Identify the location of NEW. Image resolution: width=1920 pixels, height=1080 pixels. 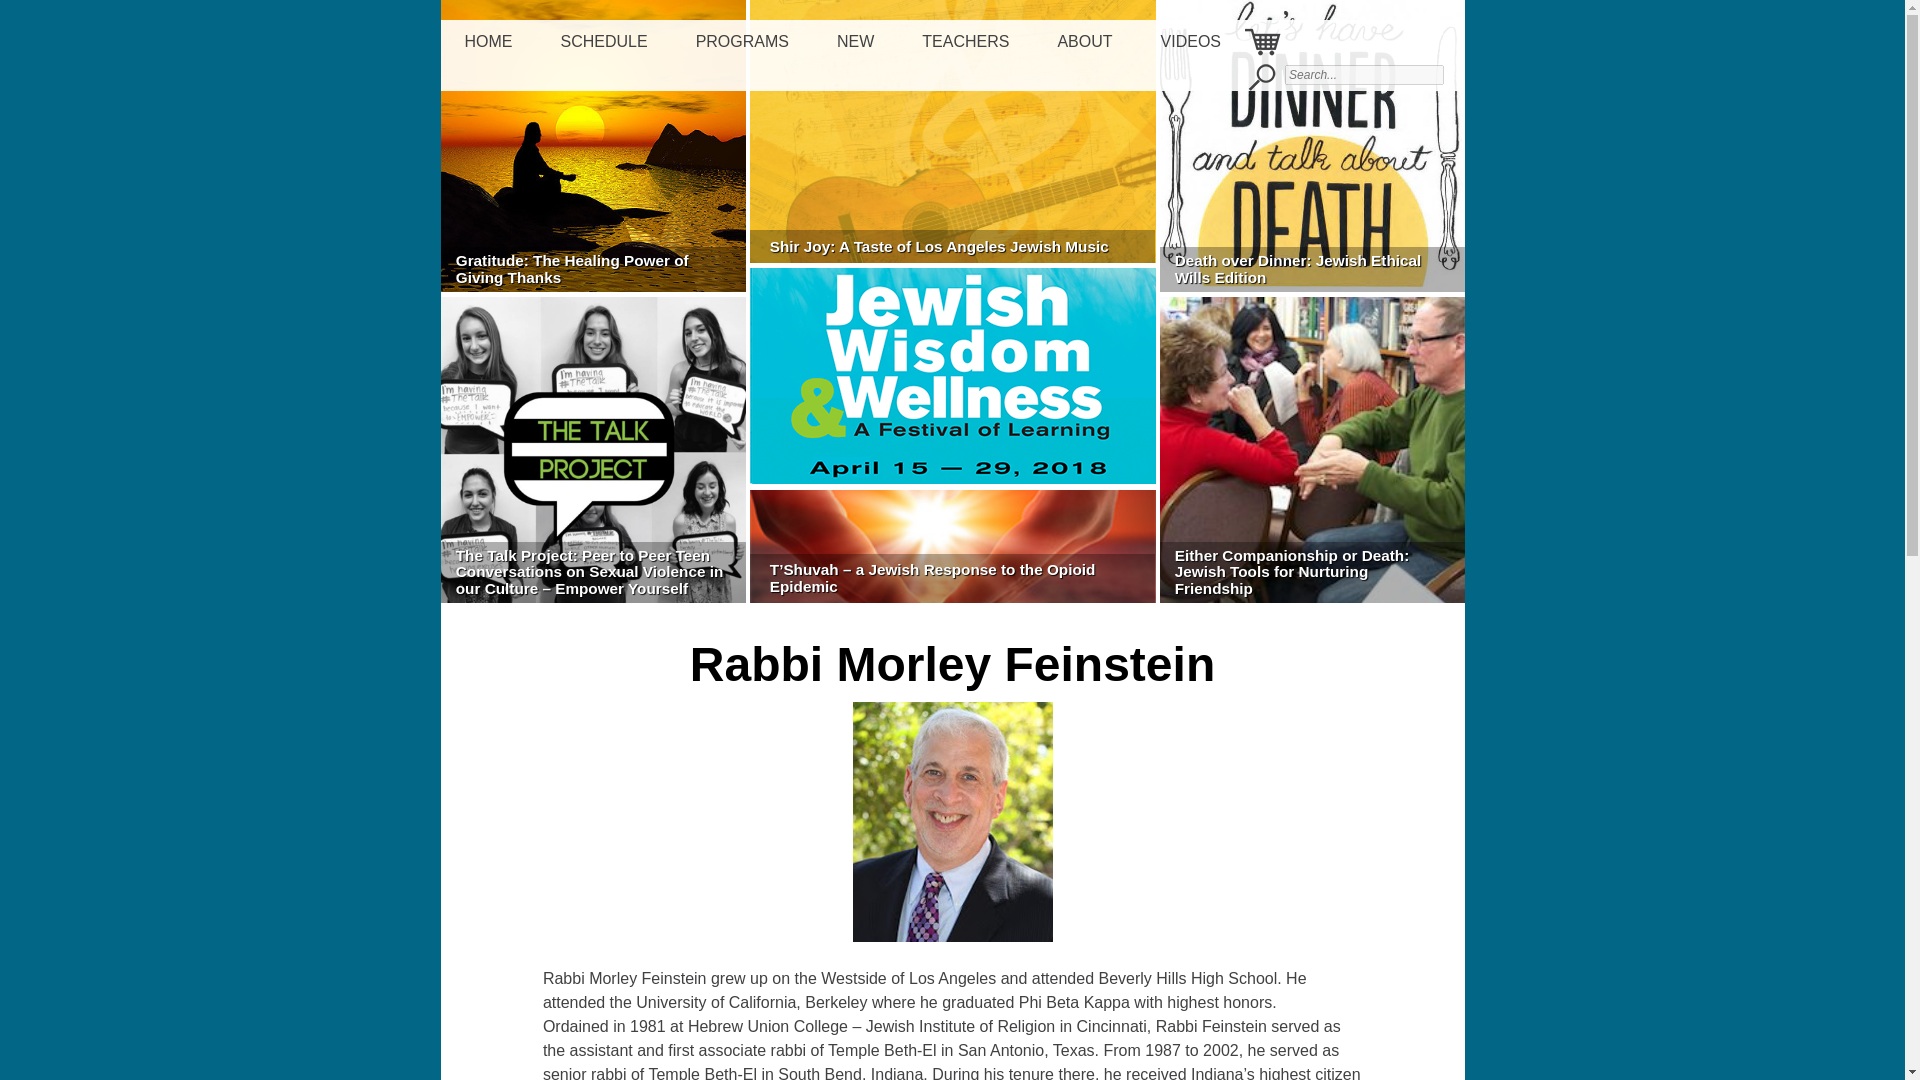
(855, 42).